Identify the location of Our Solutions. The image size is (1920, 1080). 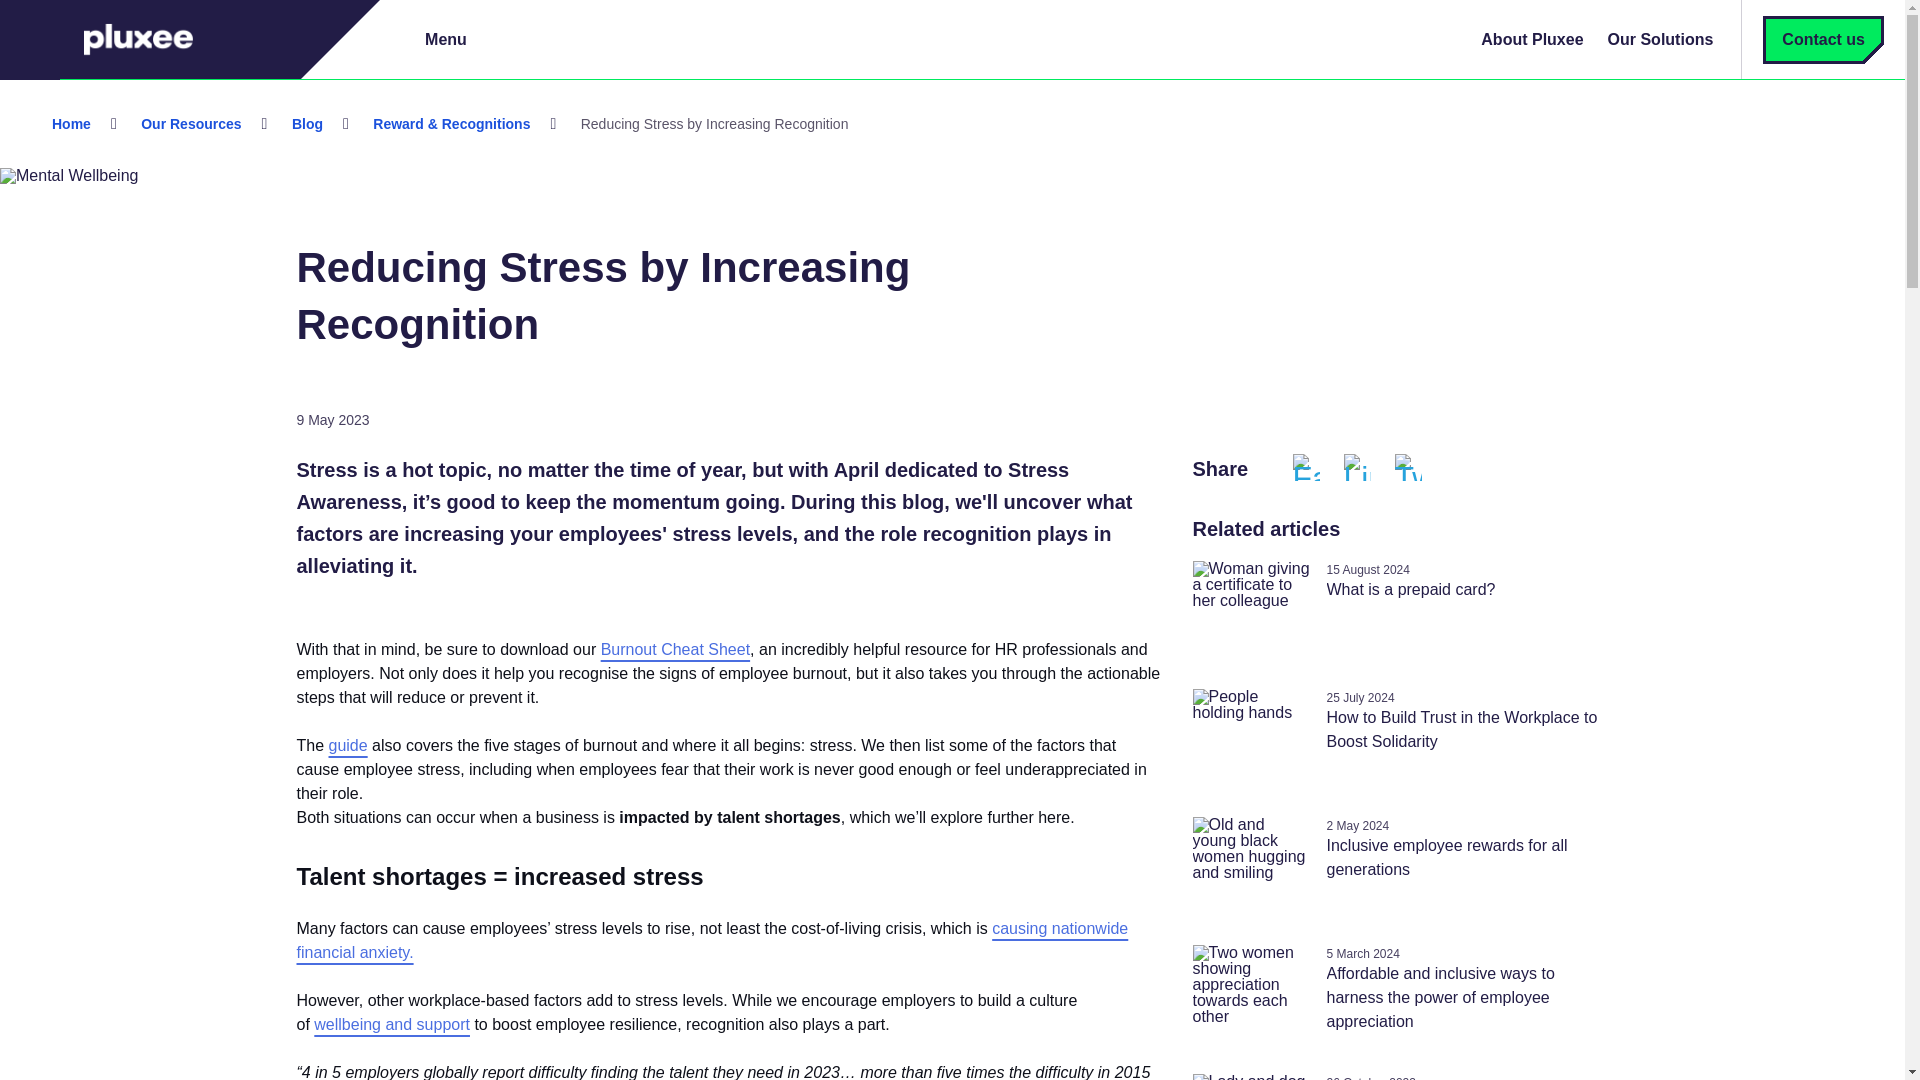
(1660, 39).